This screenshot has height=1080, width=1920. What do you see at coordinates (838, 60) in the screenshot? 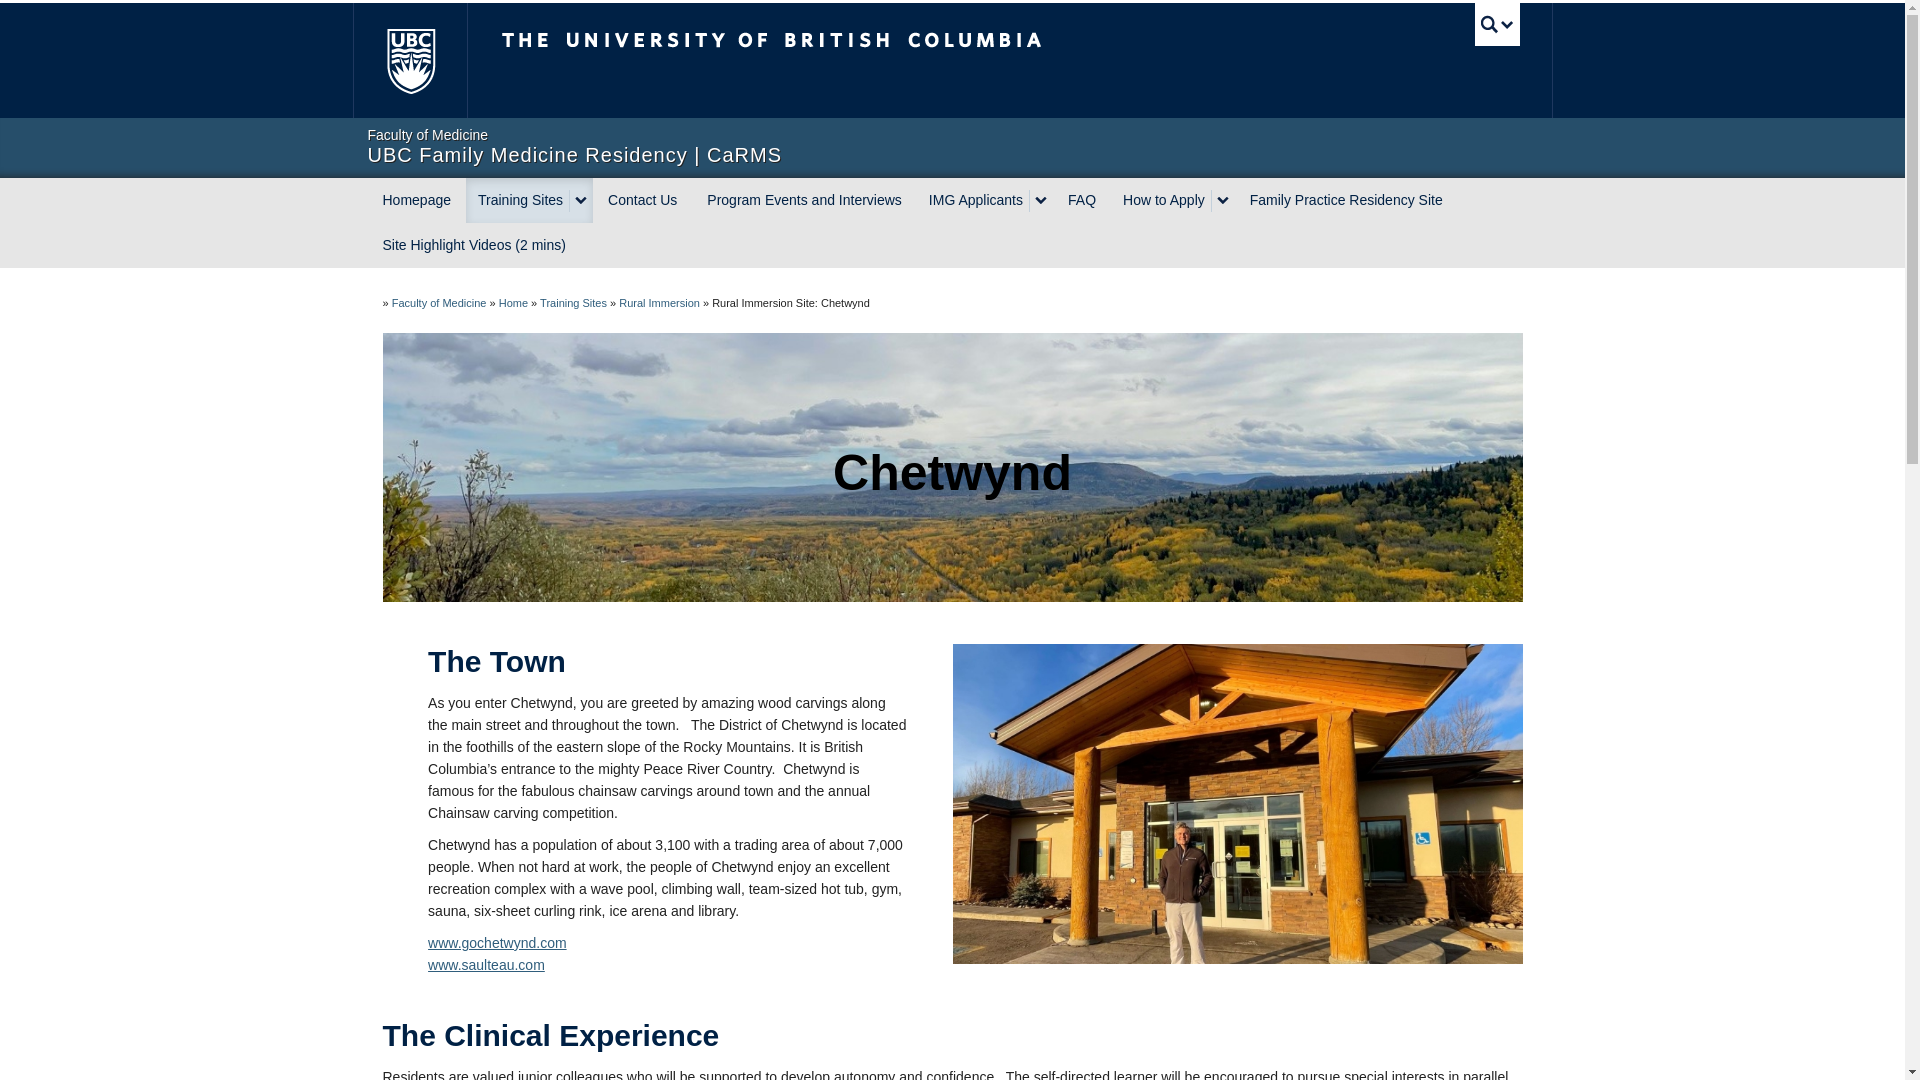
I see `The University of British Columbia` at bounding box center [838, 60].